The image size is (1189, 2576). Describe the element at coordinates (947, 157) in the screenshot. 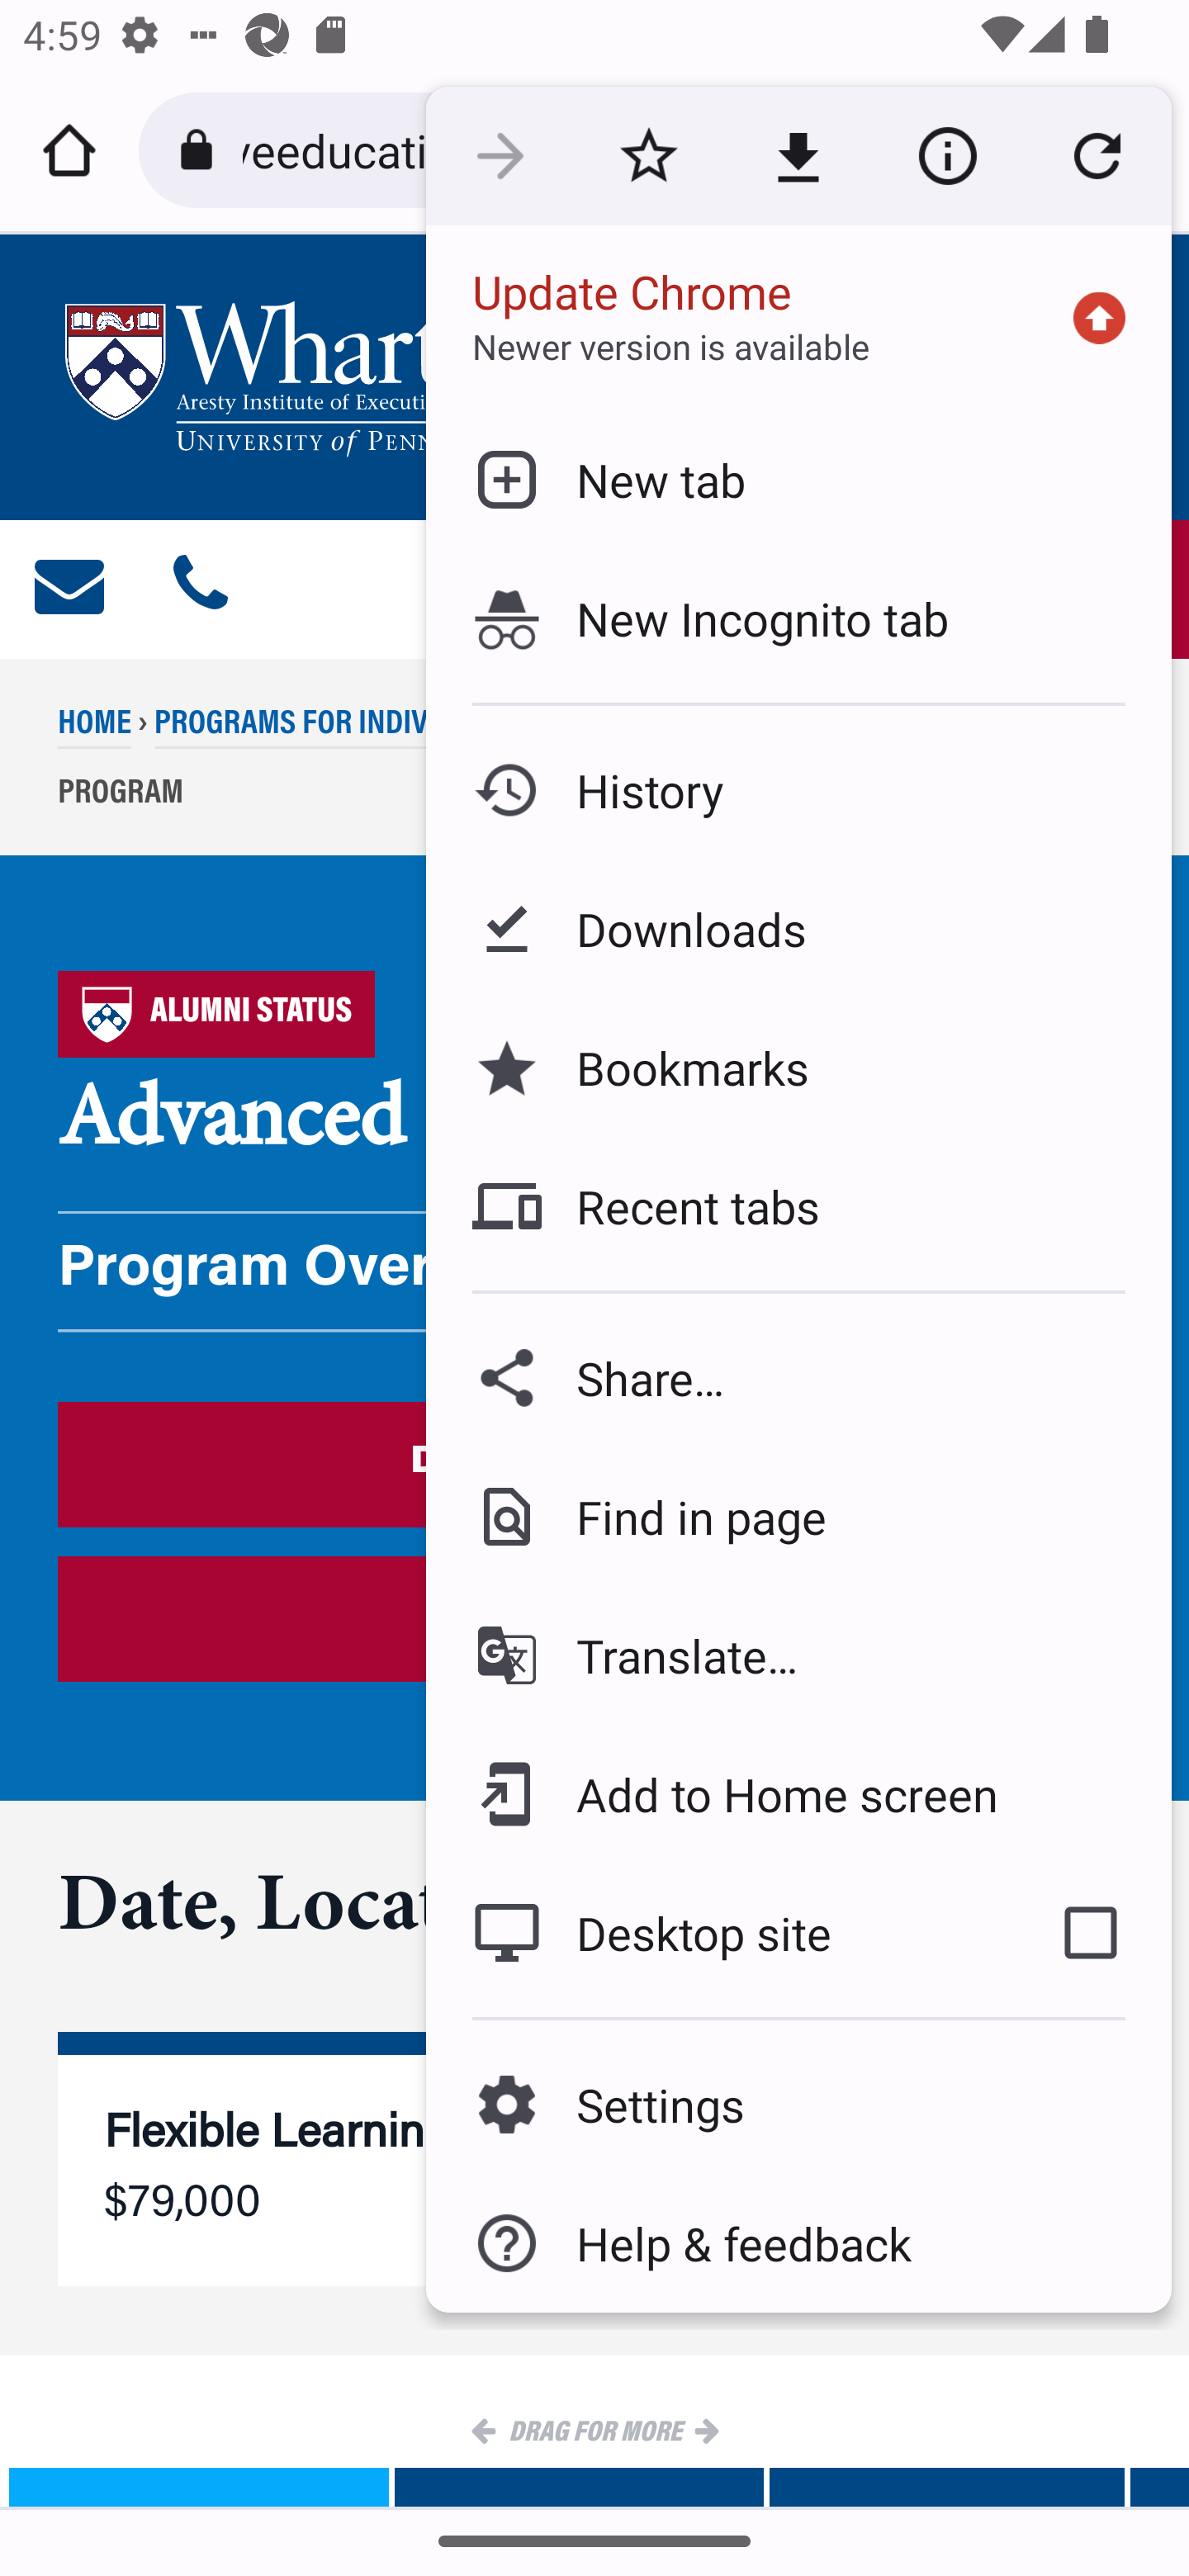

I see `Page info` at that location.